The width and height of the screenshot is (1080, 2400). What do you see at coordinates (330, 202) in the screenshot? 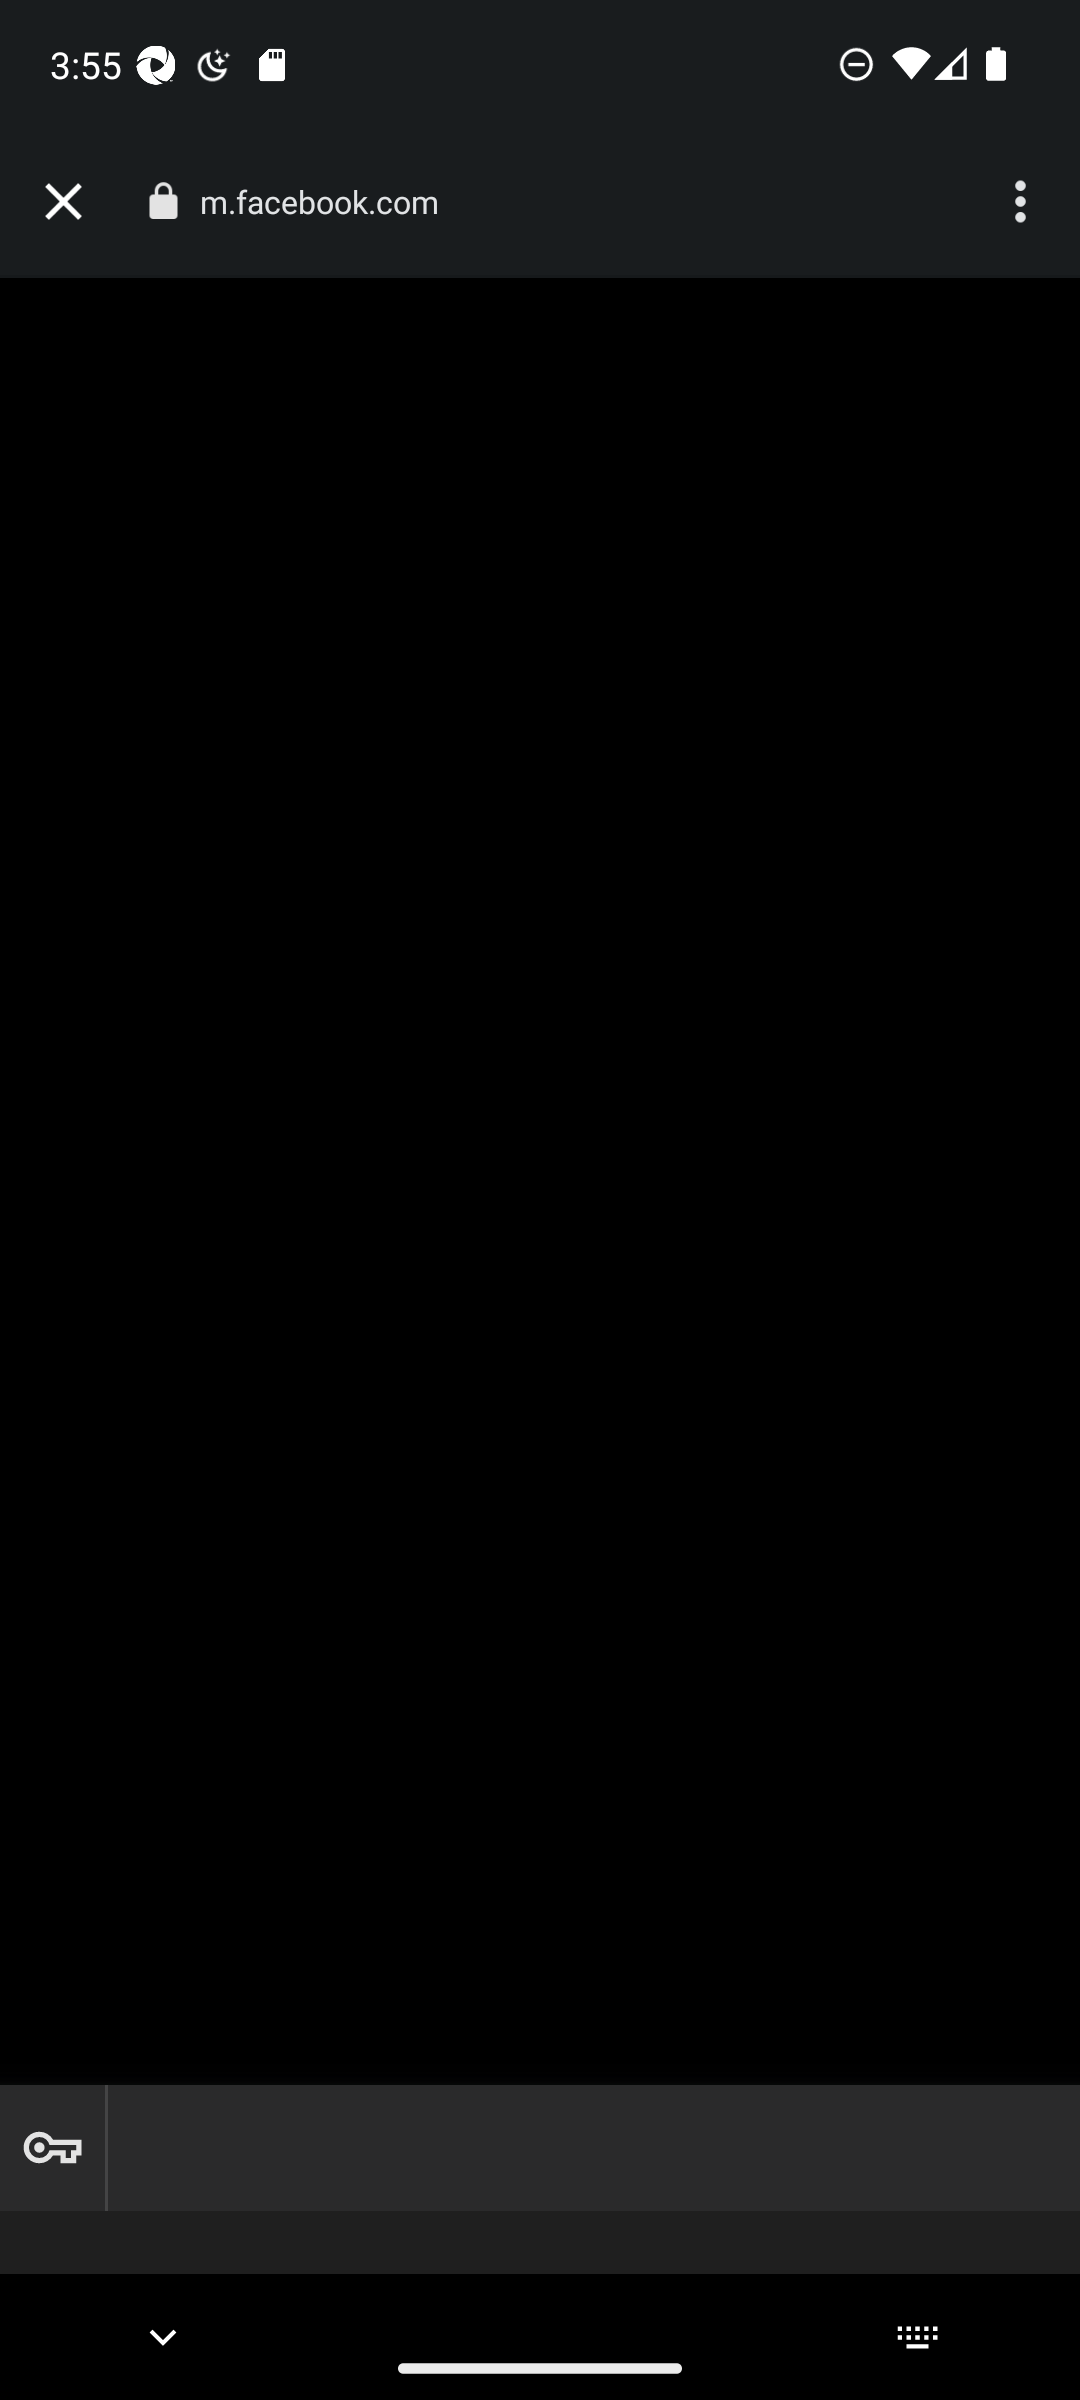
I see `m.facebook.com` at bounding box center [330, 202].